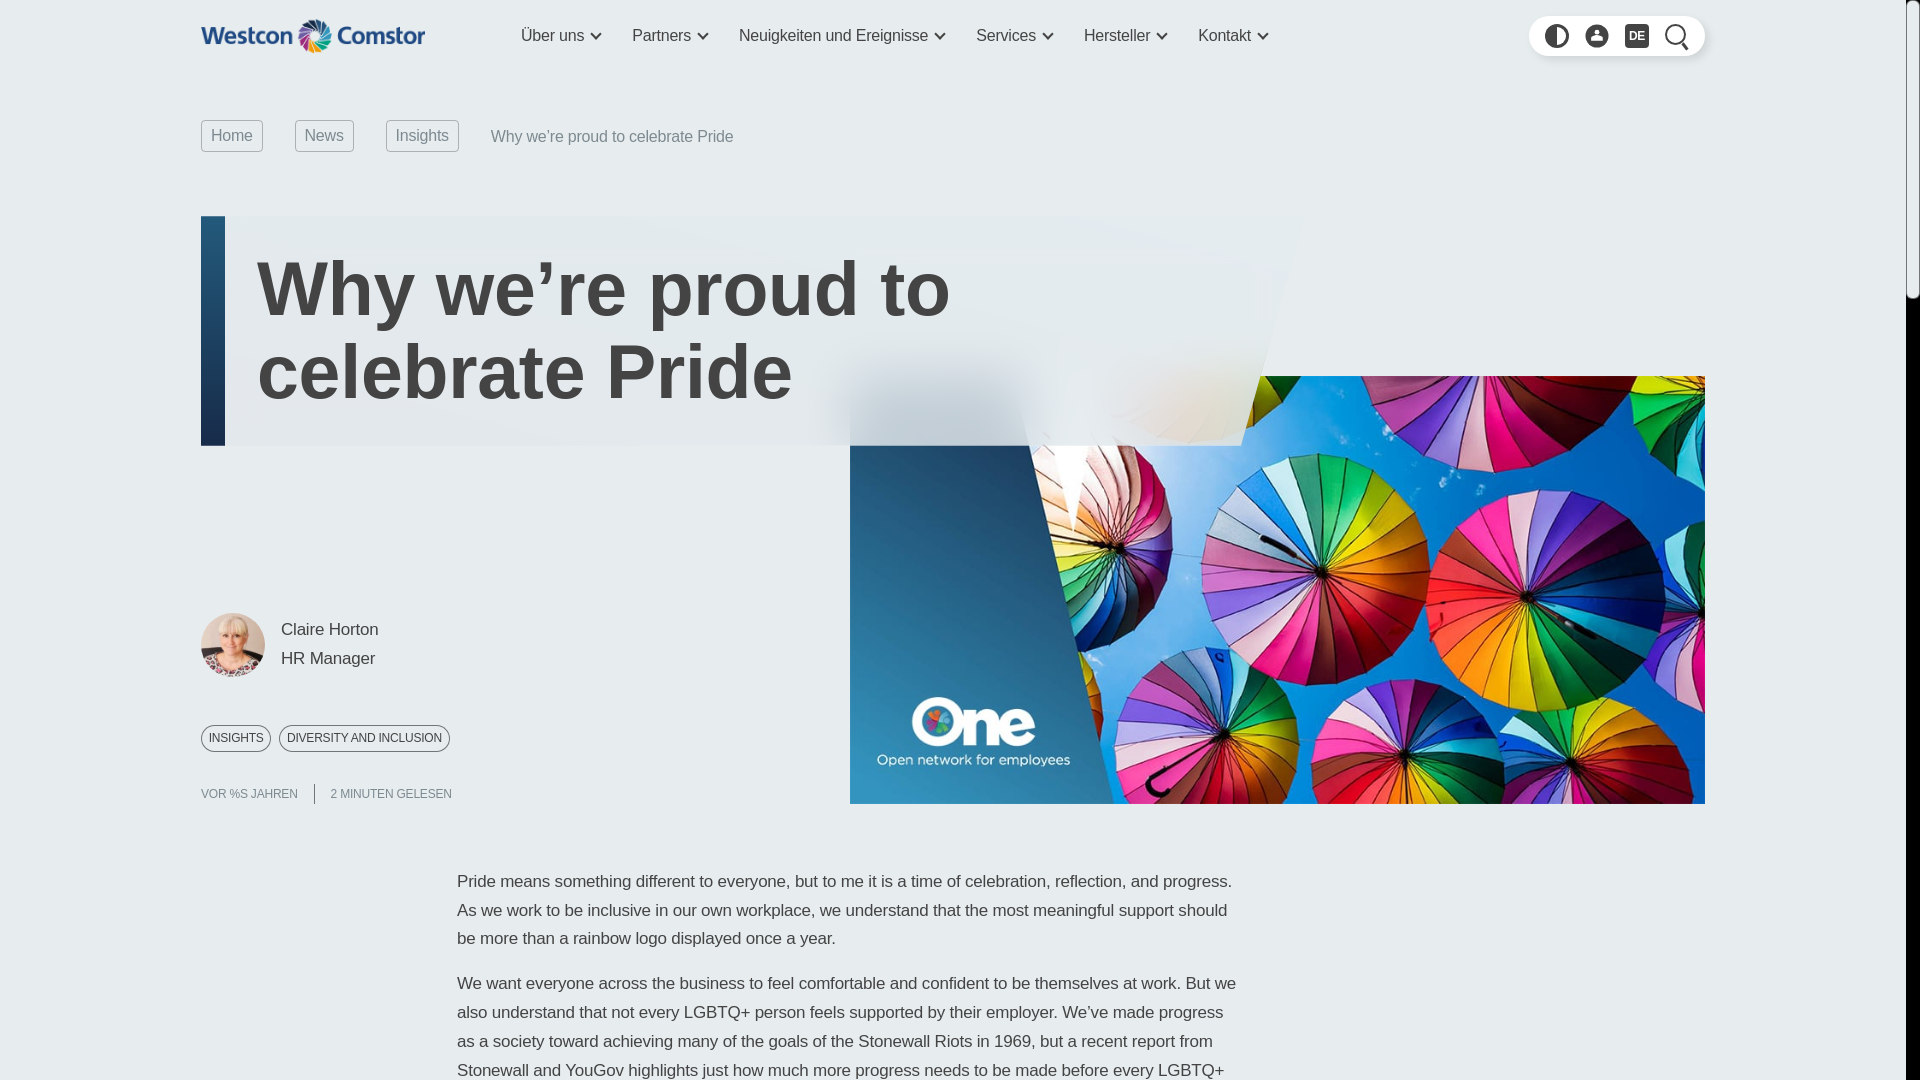  Describe the element at coordinates (1124, 35) in the screenshot. I see `Hersteller` at that location.